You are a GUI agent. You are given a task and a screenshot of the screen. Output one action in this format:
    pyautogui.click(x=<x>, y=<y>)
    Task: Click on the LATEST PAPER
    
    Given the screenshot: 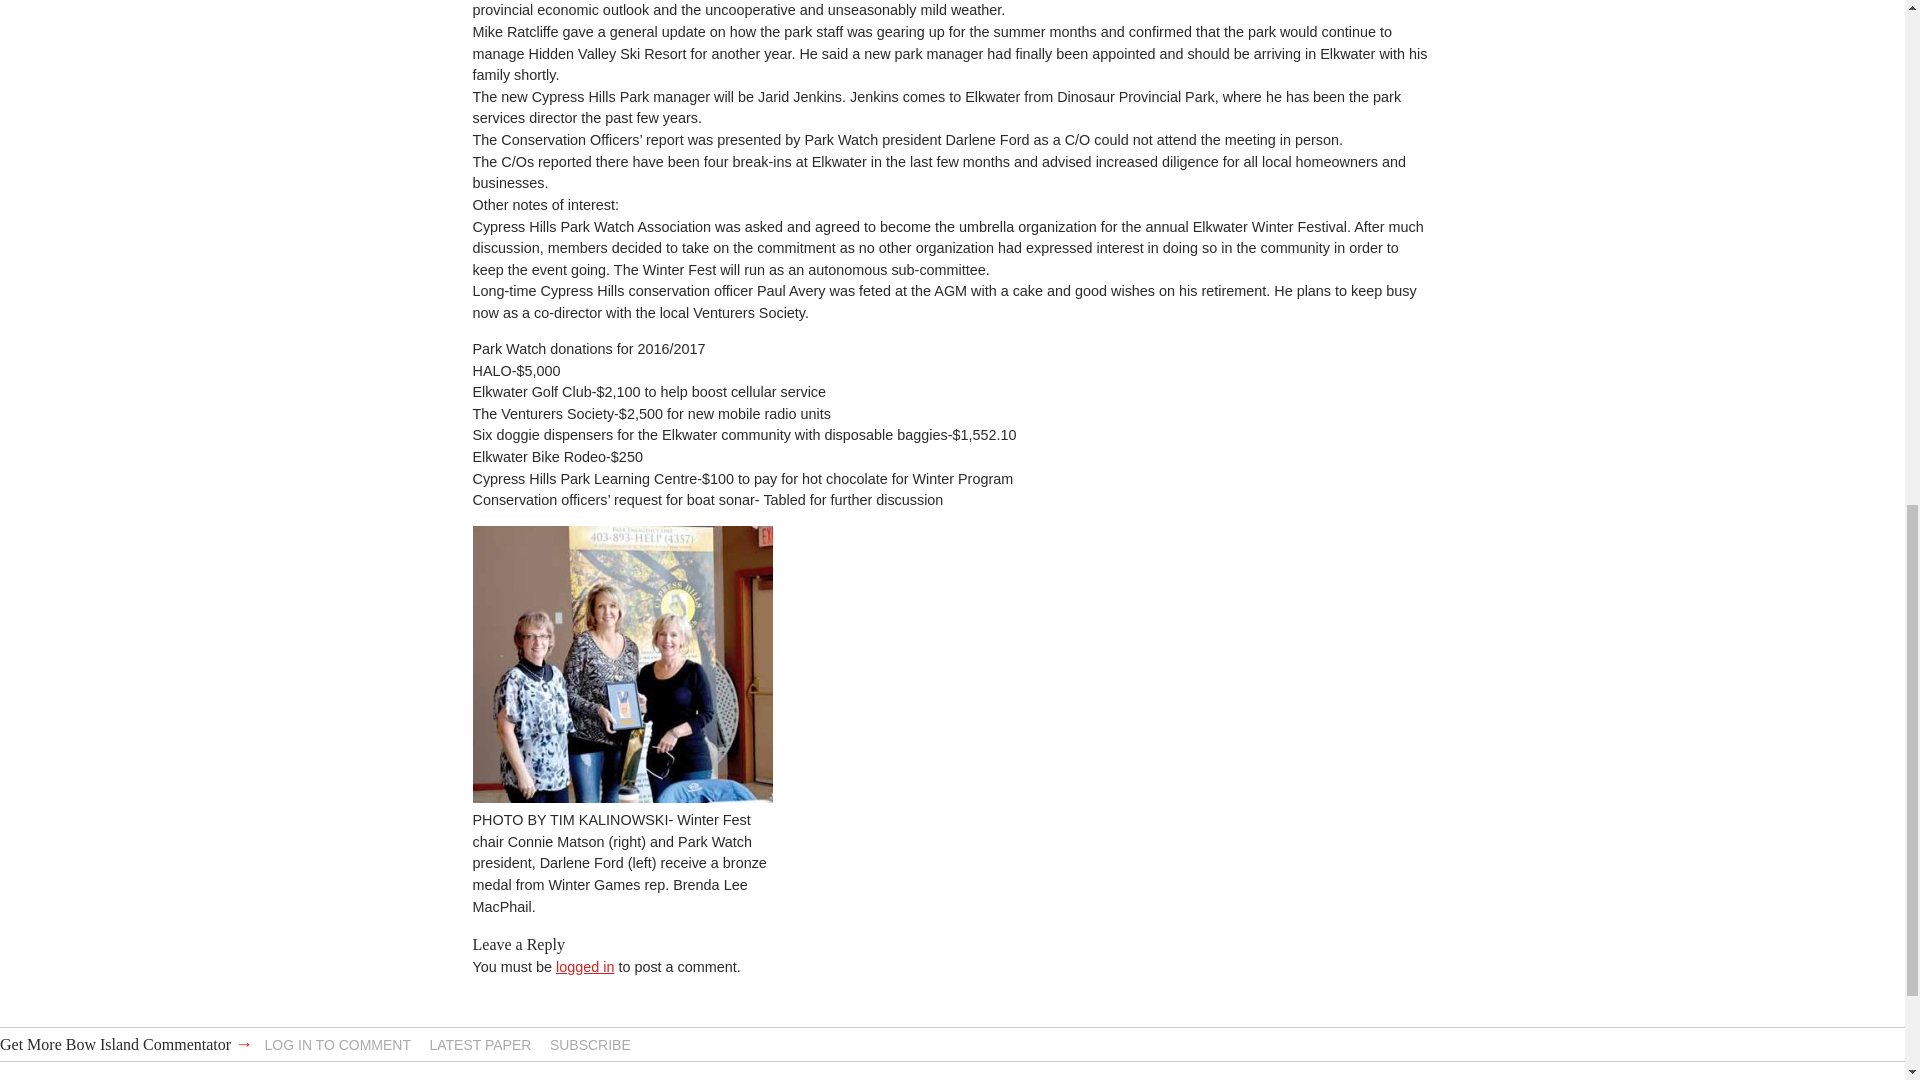 What is the action you would take?
    pyautogui.click(x=480, y=1044)
    